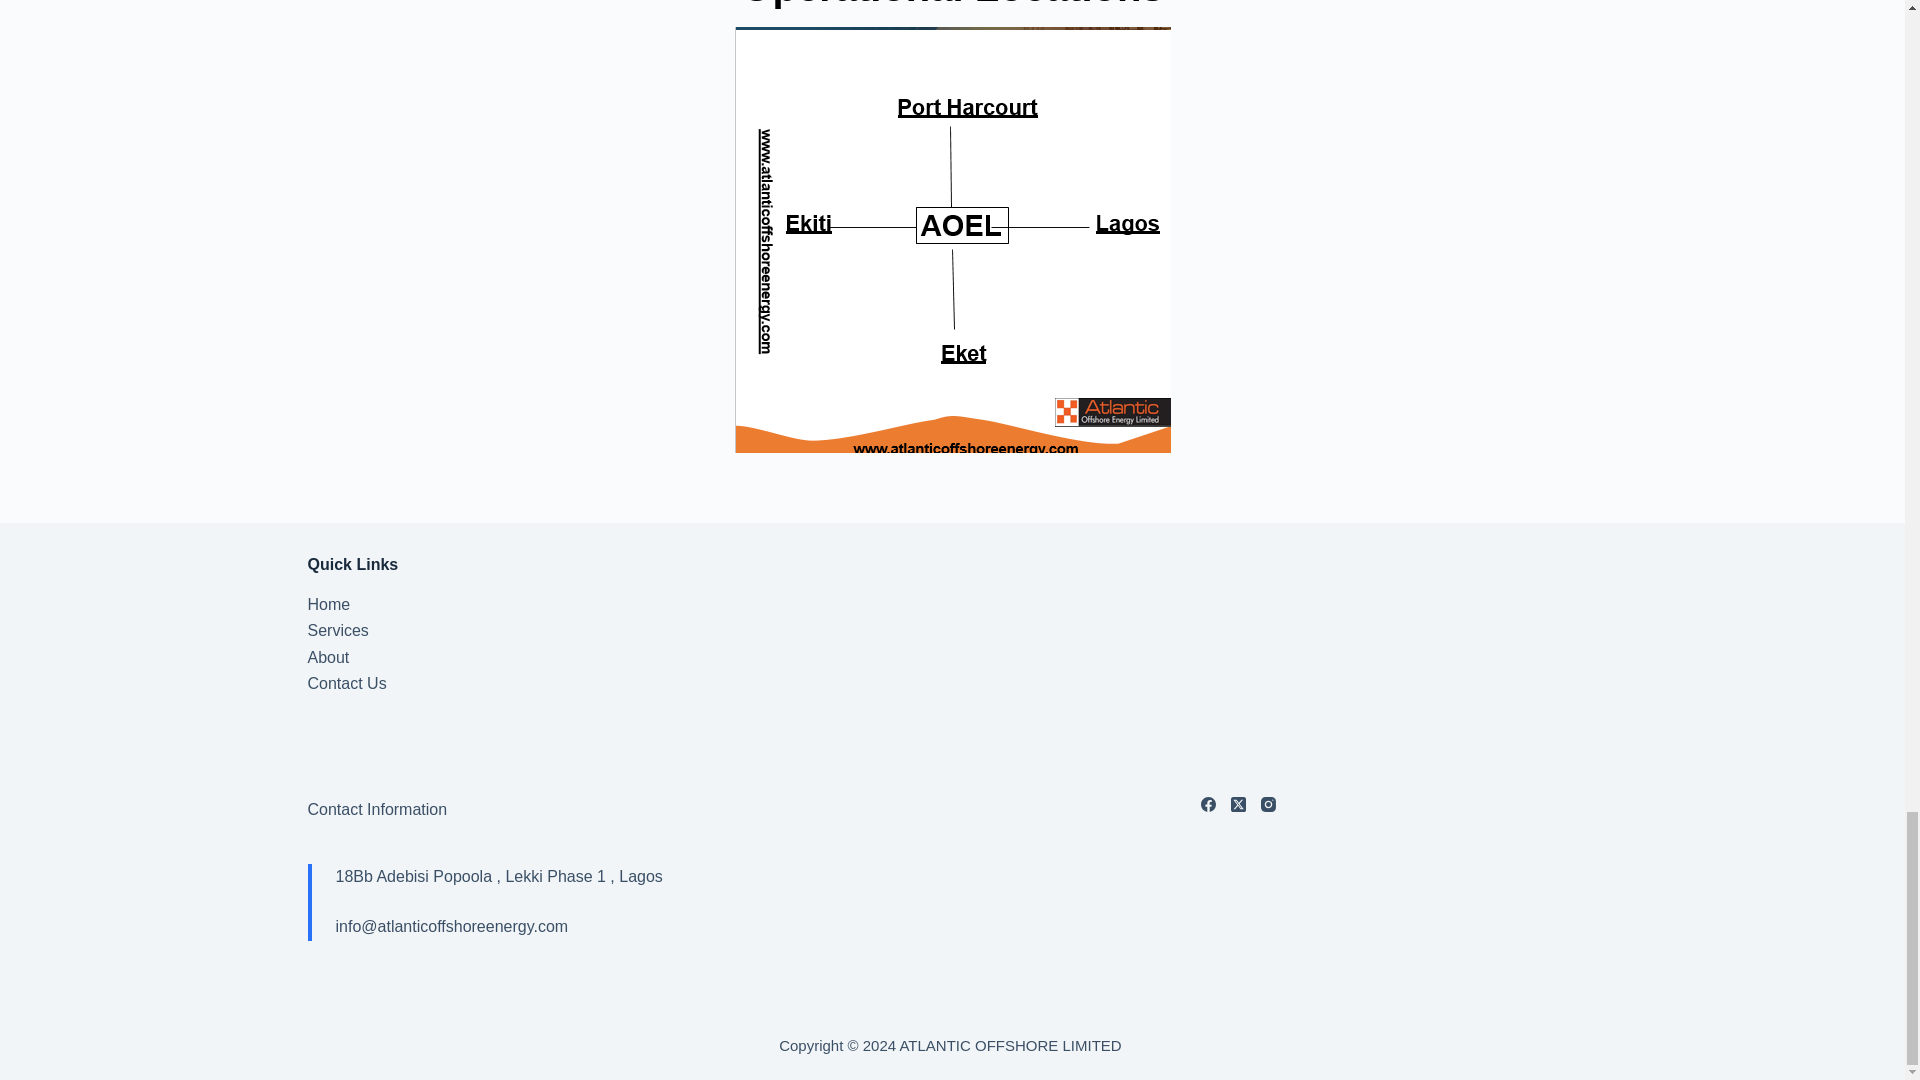  Describe the element at coordinates (338, 630) in the screenshot. I see `Services` at that location.